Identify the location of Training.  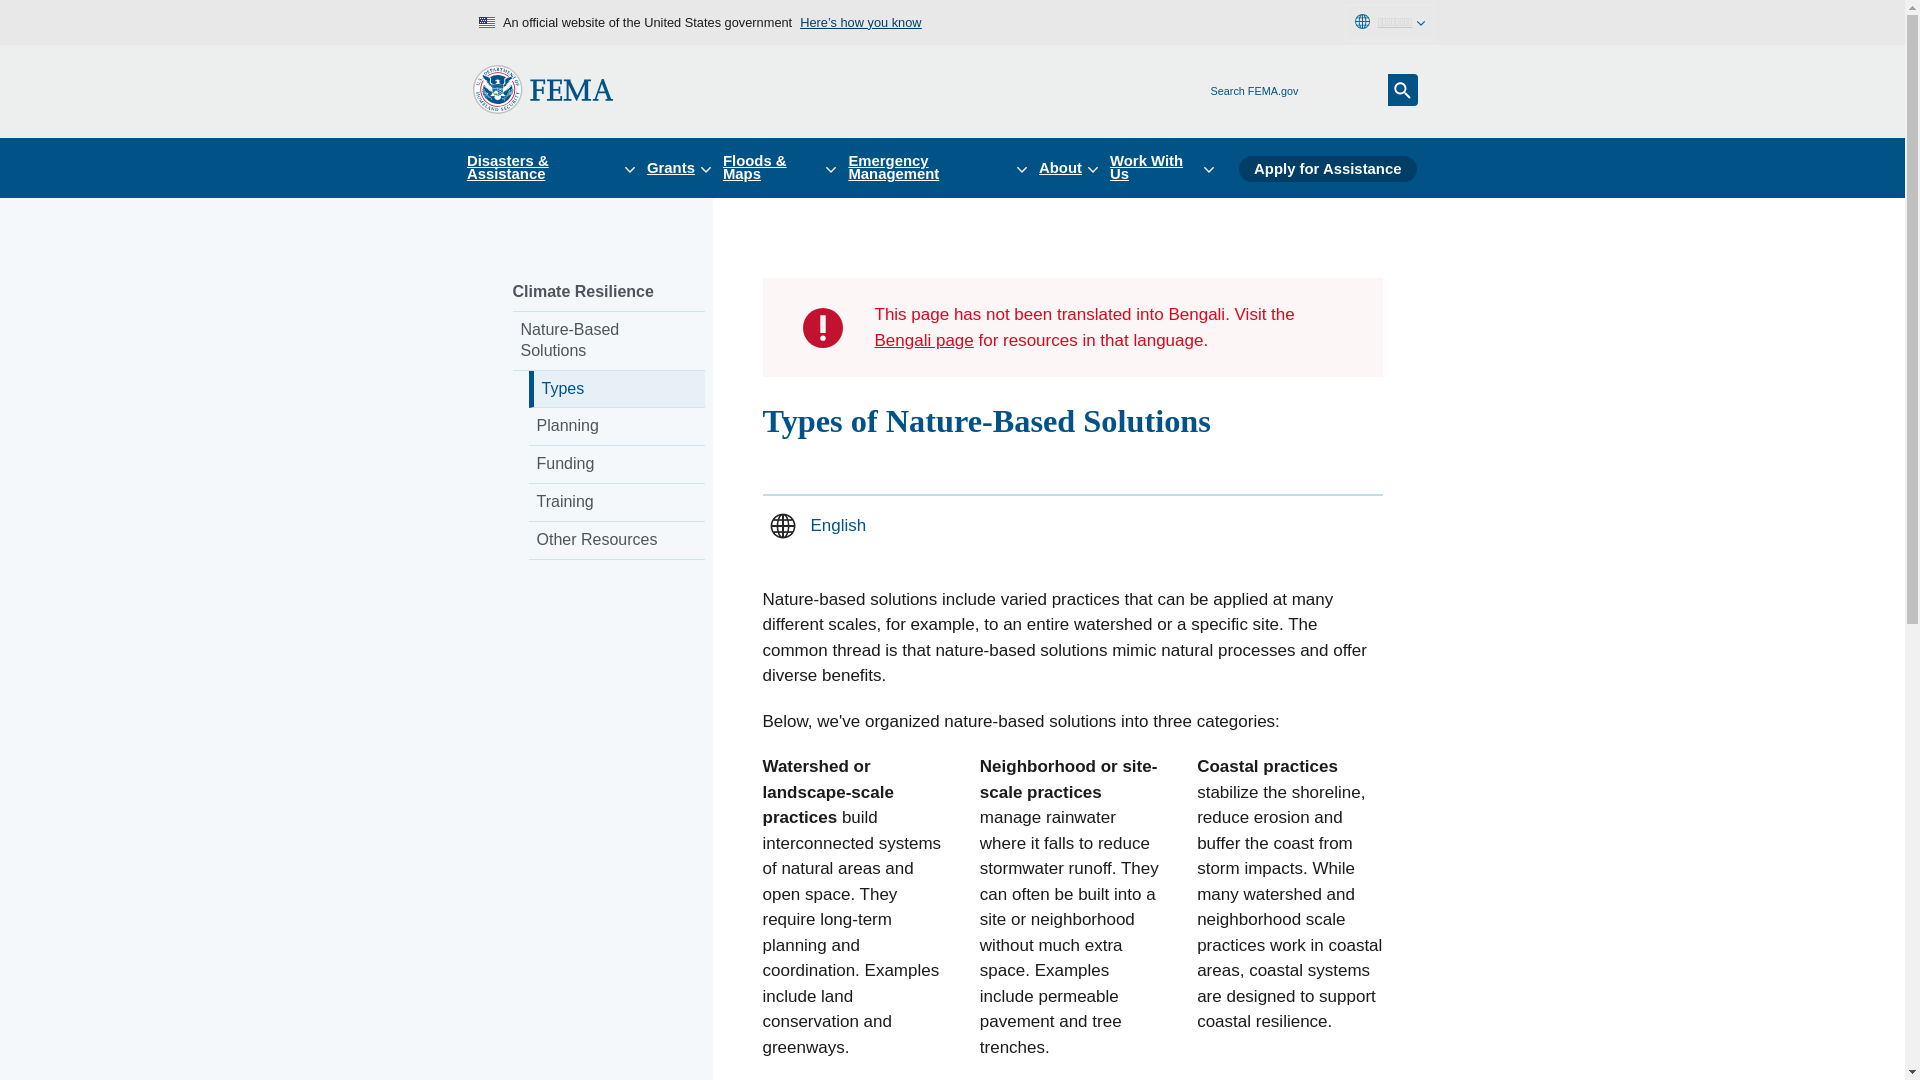
(616, 502).